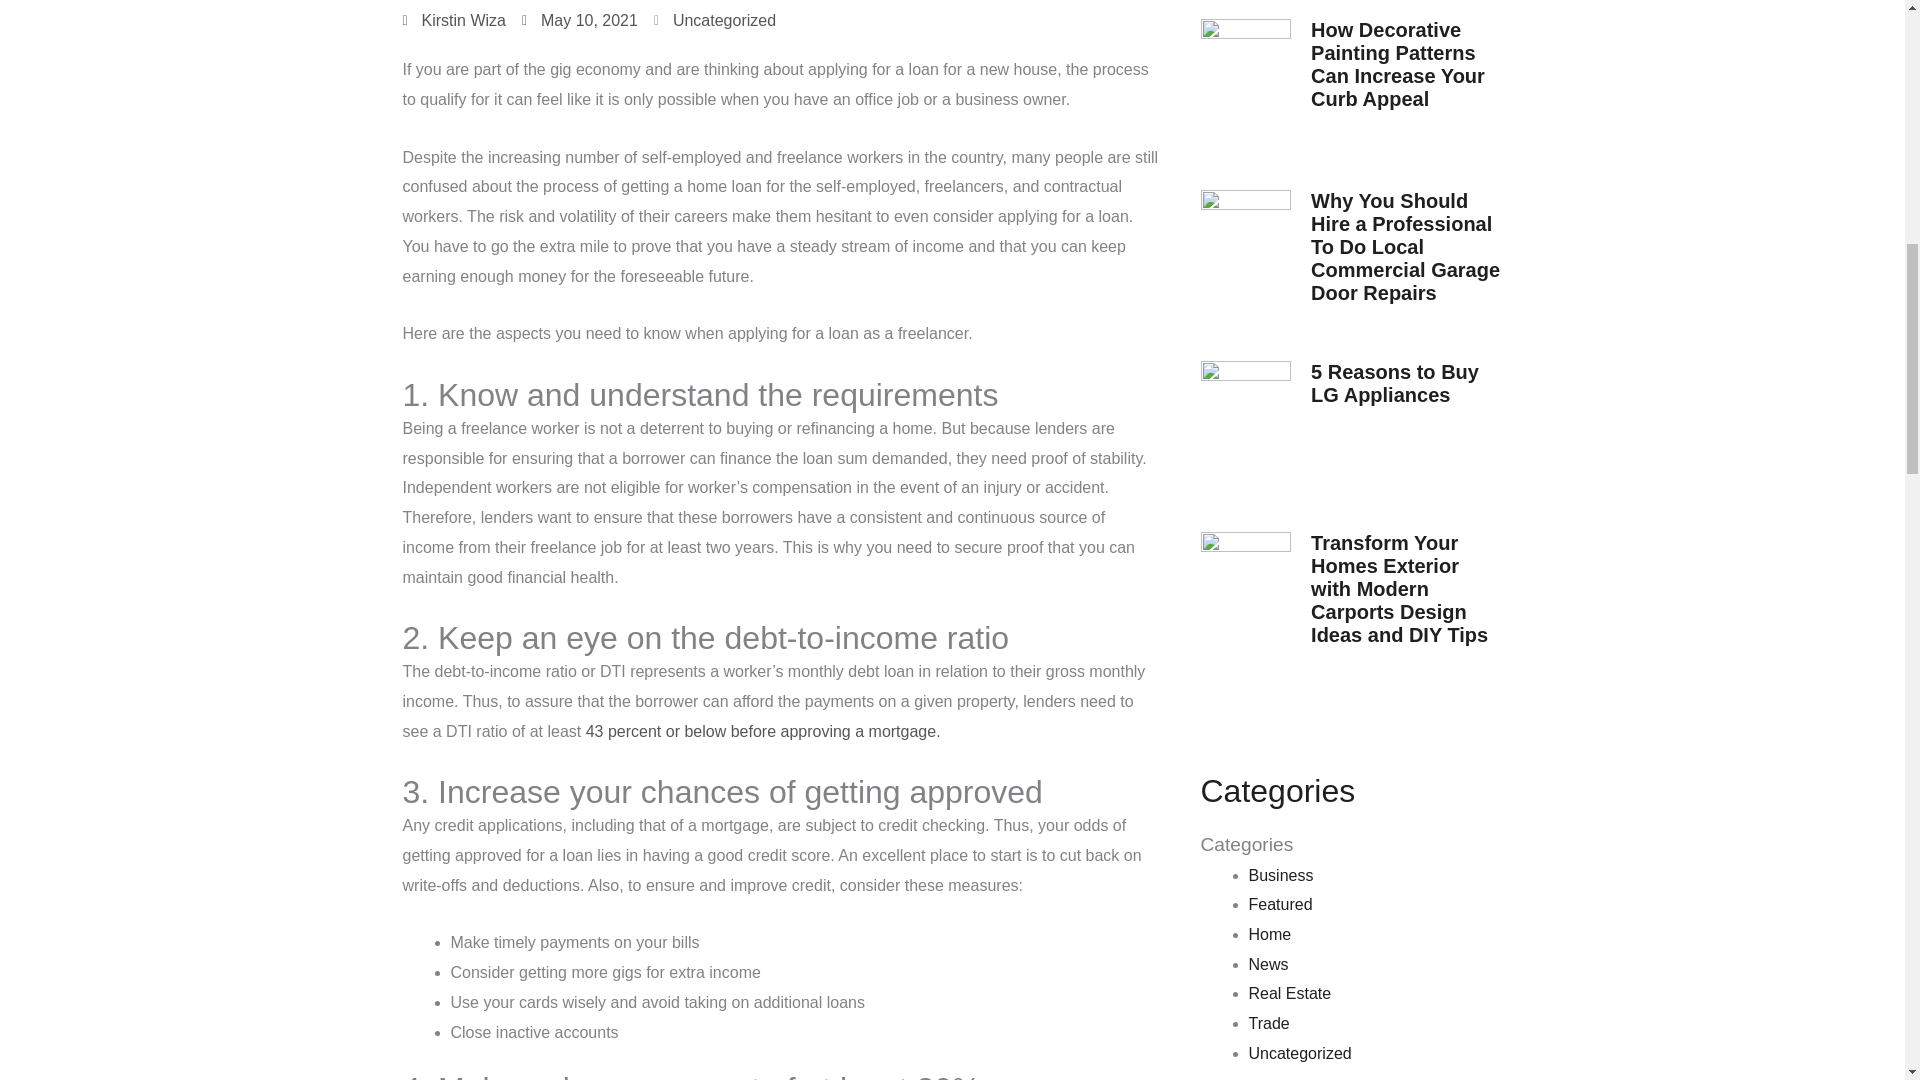  What do you see at coordinates (1269, 934) in the screenshot?
I see `Home` at bounding box center [1269, 934].